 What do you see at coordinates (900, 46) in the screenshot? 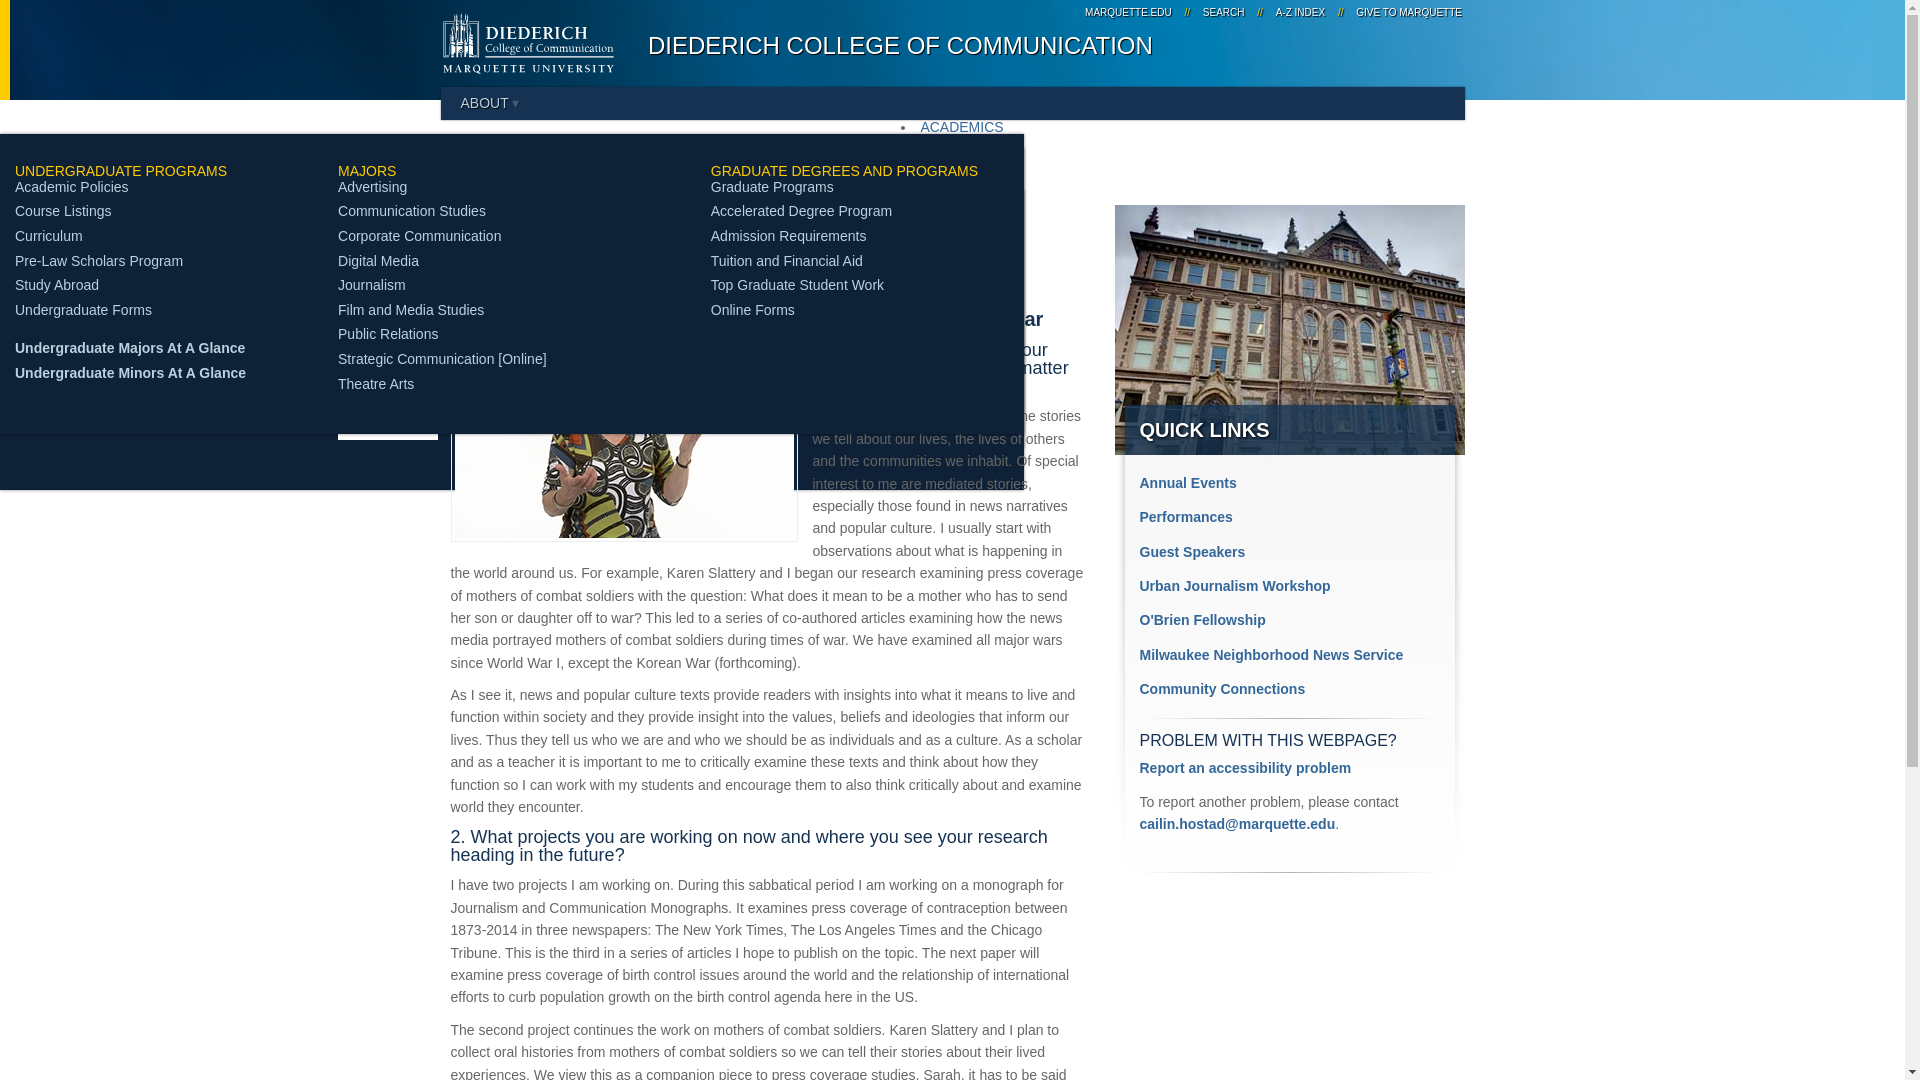
I see `DIEDERICH COLLEGE OF COMMUNICATION` at bounding box center [900, 46].